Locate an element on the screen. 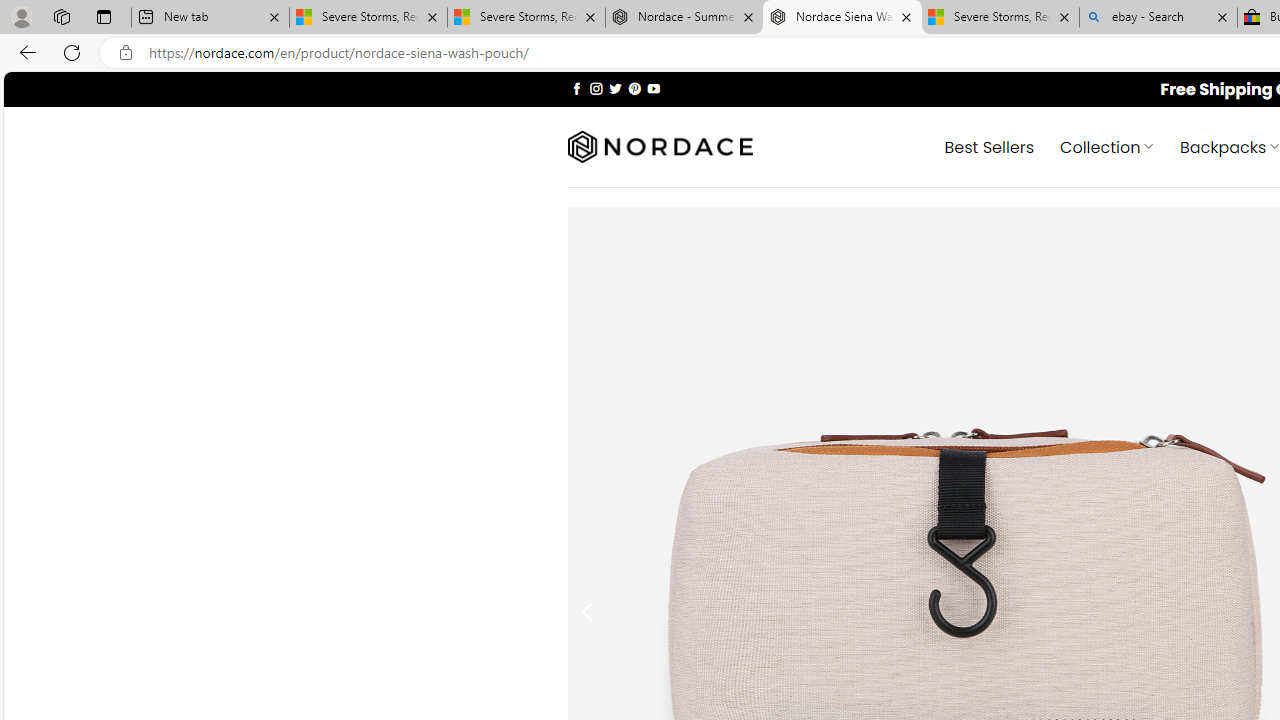  Back is located at coordinates (24, 52).